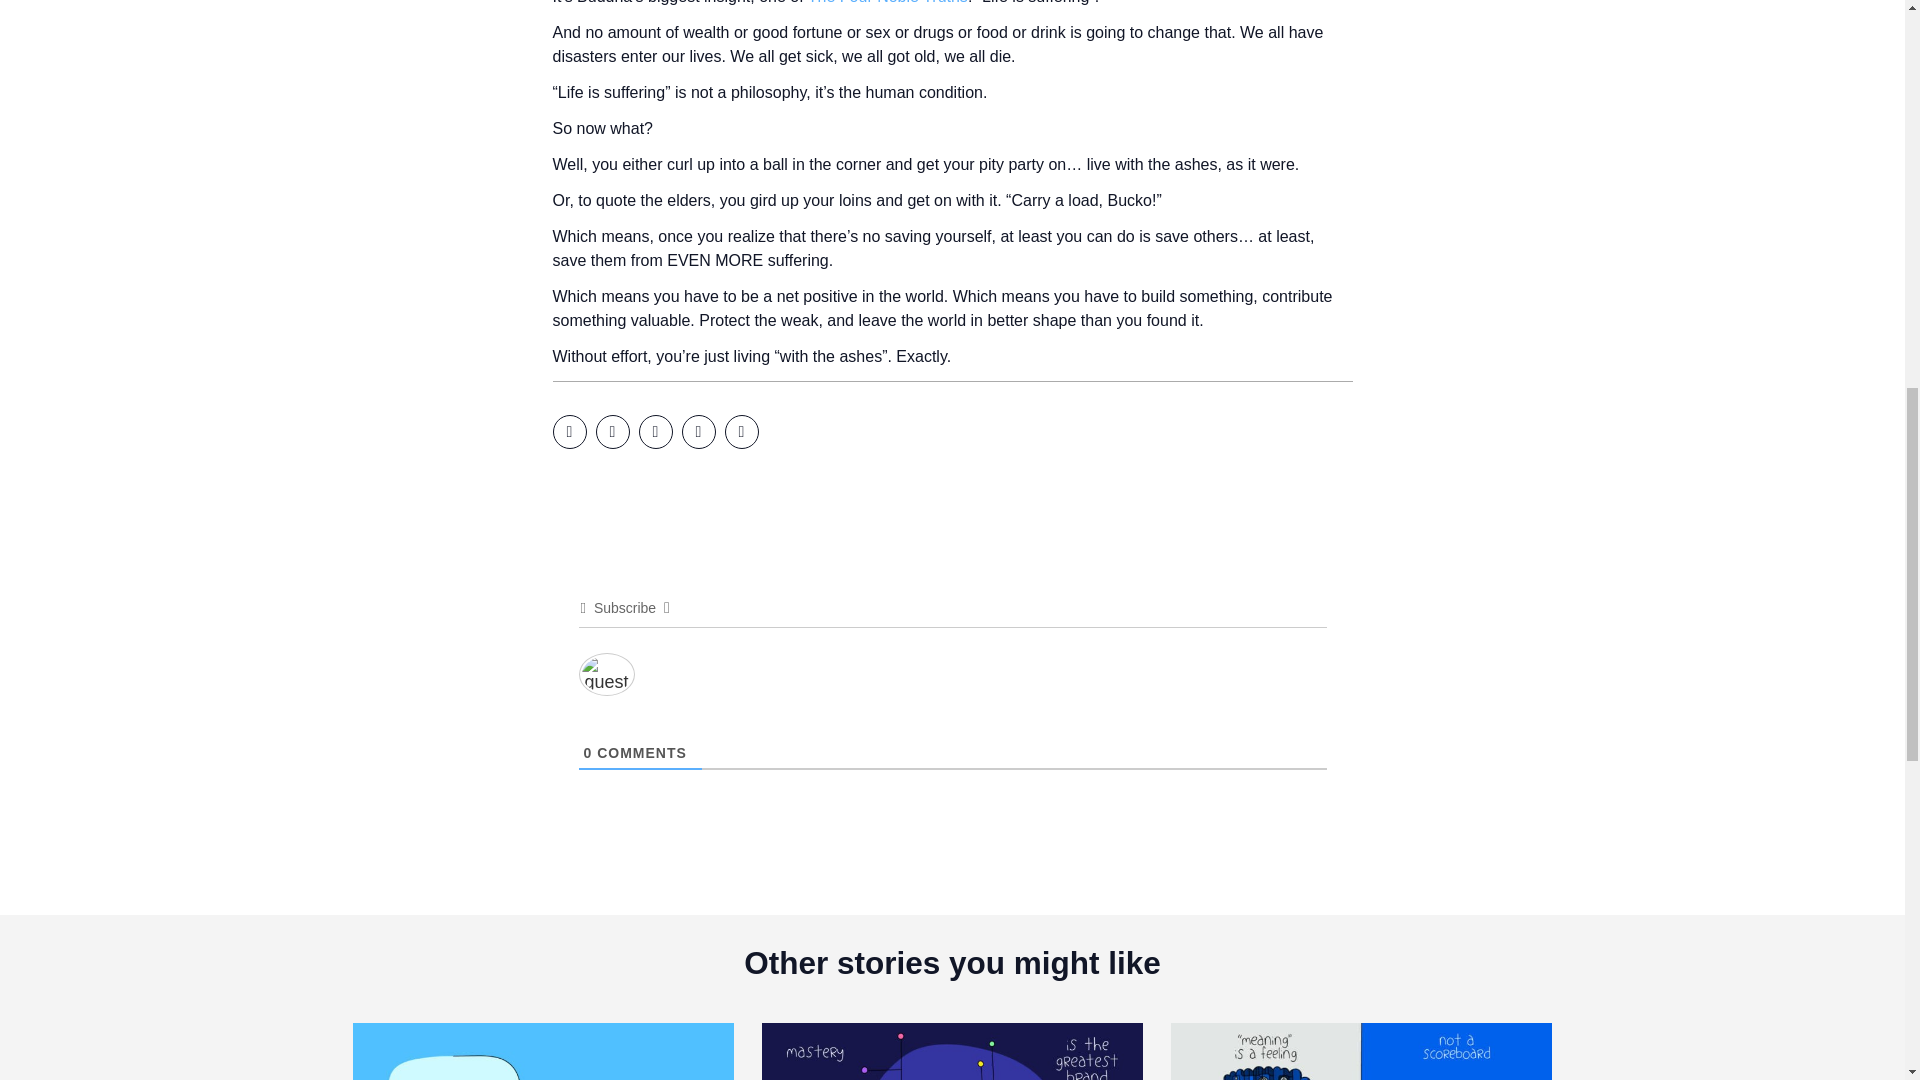  Describe the element at coordinates (654, 432) in the screenshot. I see `Add this to LinkedIn` at that location.